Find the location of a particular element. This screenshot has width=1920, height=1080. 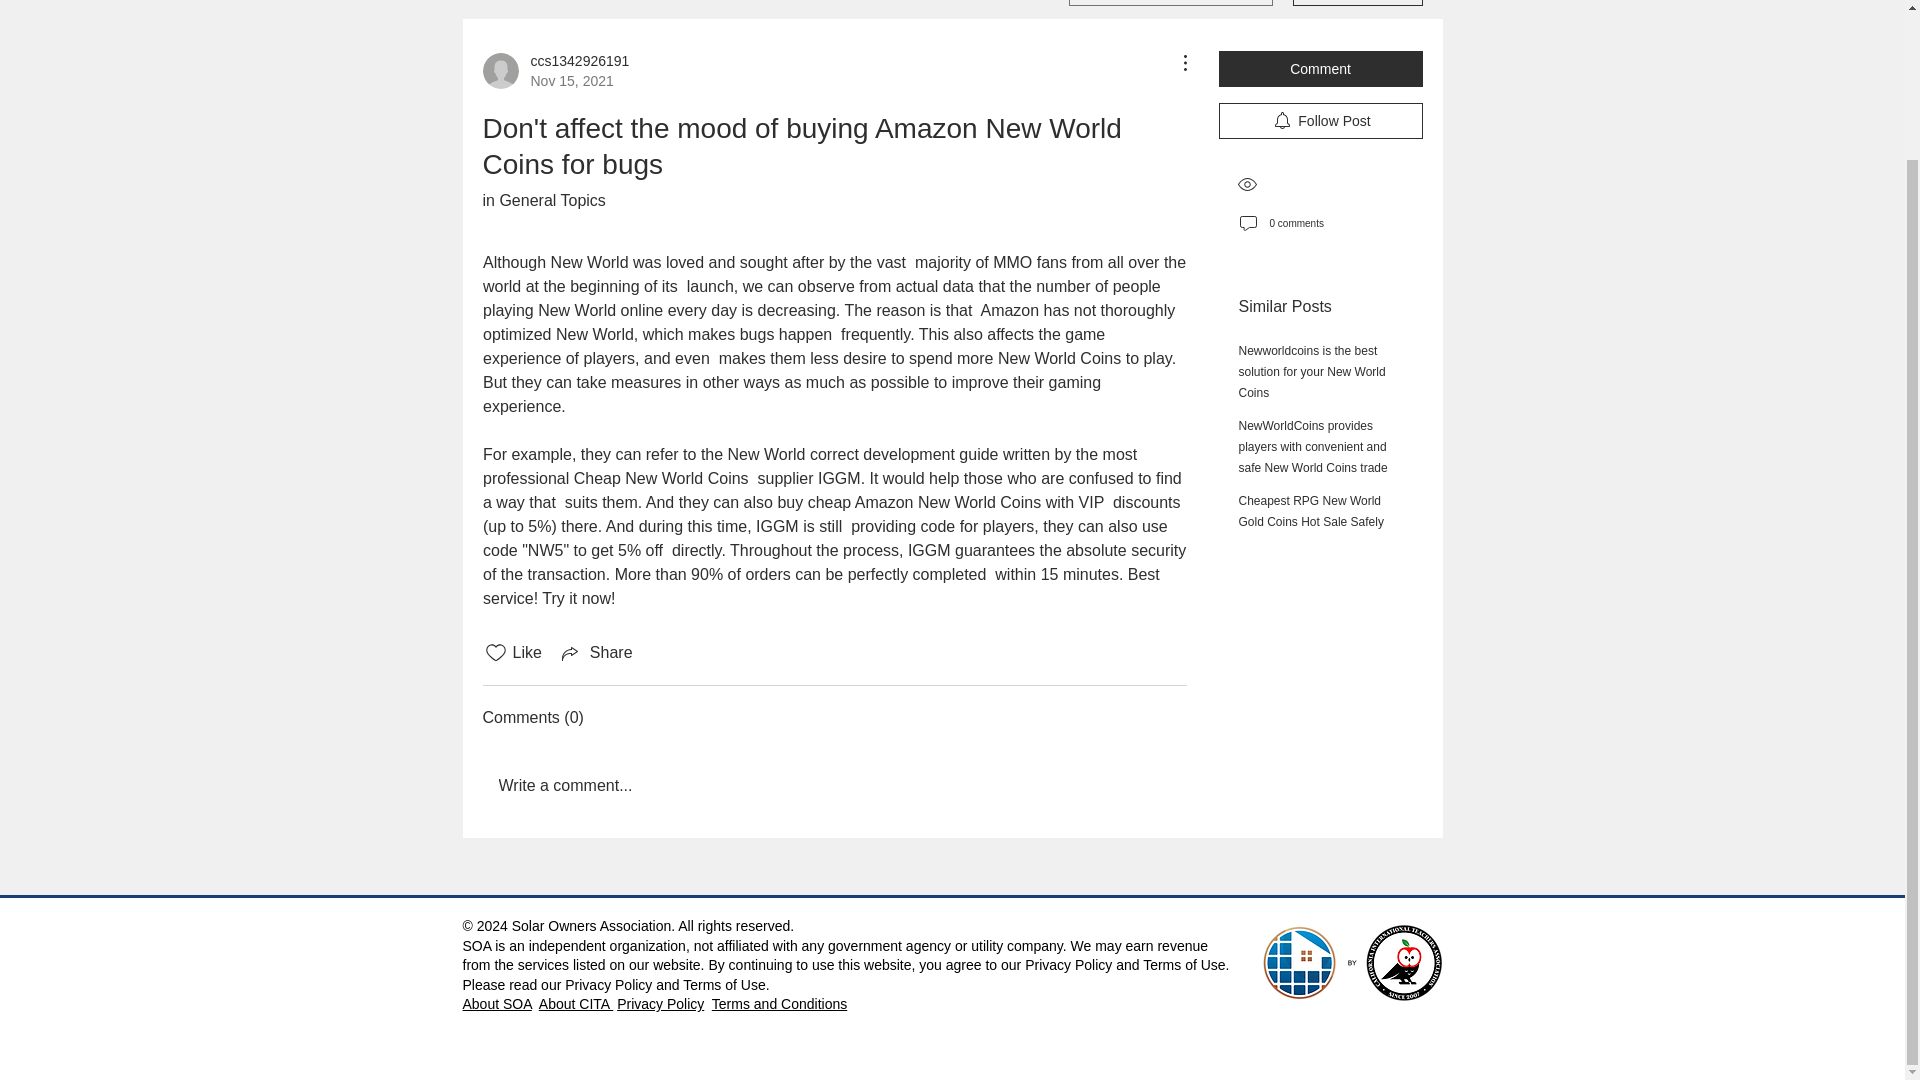

Follow Post is located at coordinates (1320, 120).